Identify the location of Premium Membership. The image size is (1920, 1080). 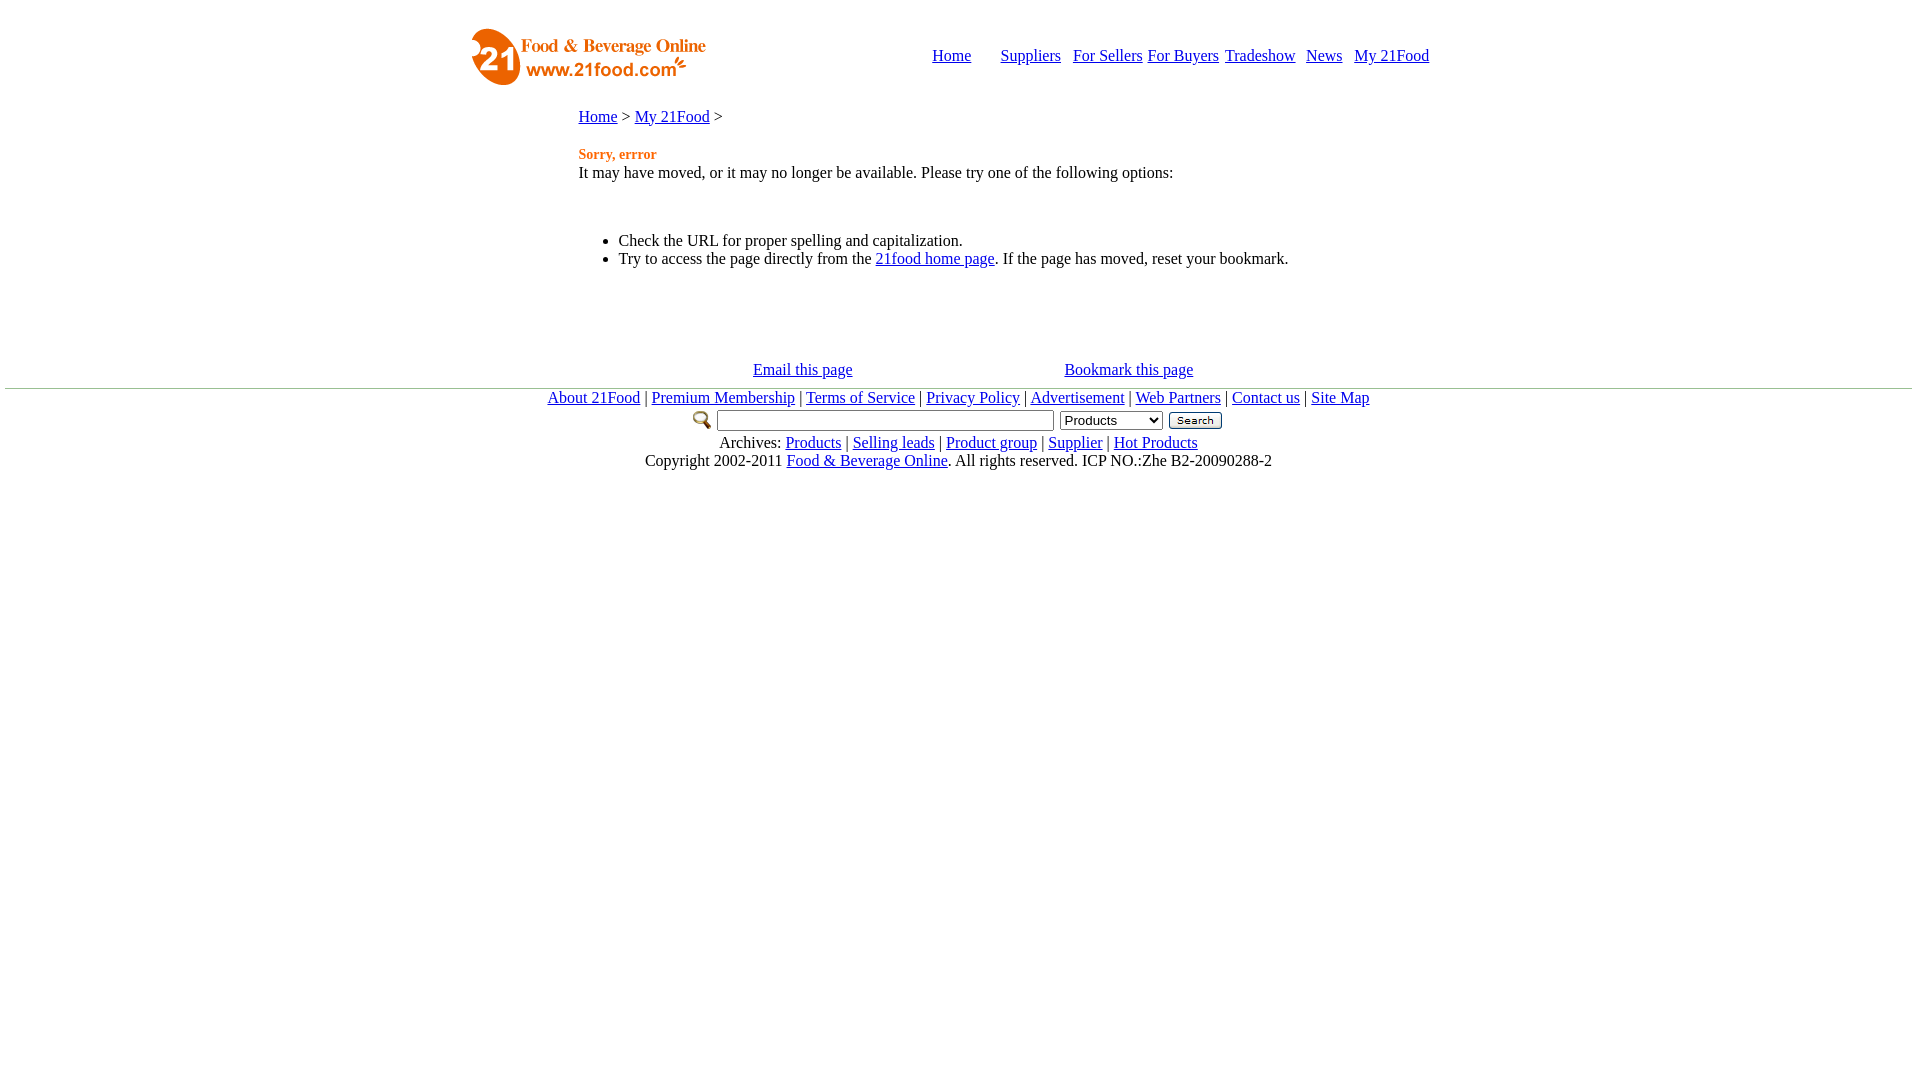
(724, 398).